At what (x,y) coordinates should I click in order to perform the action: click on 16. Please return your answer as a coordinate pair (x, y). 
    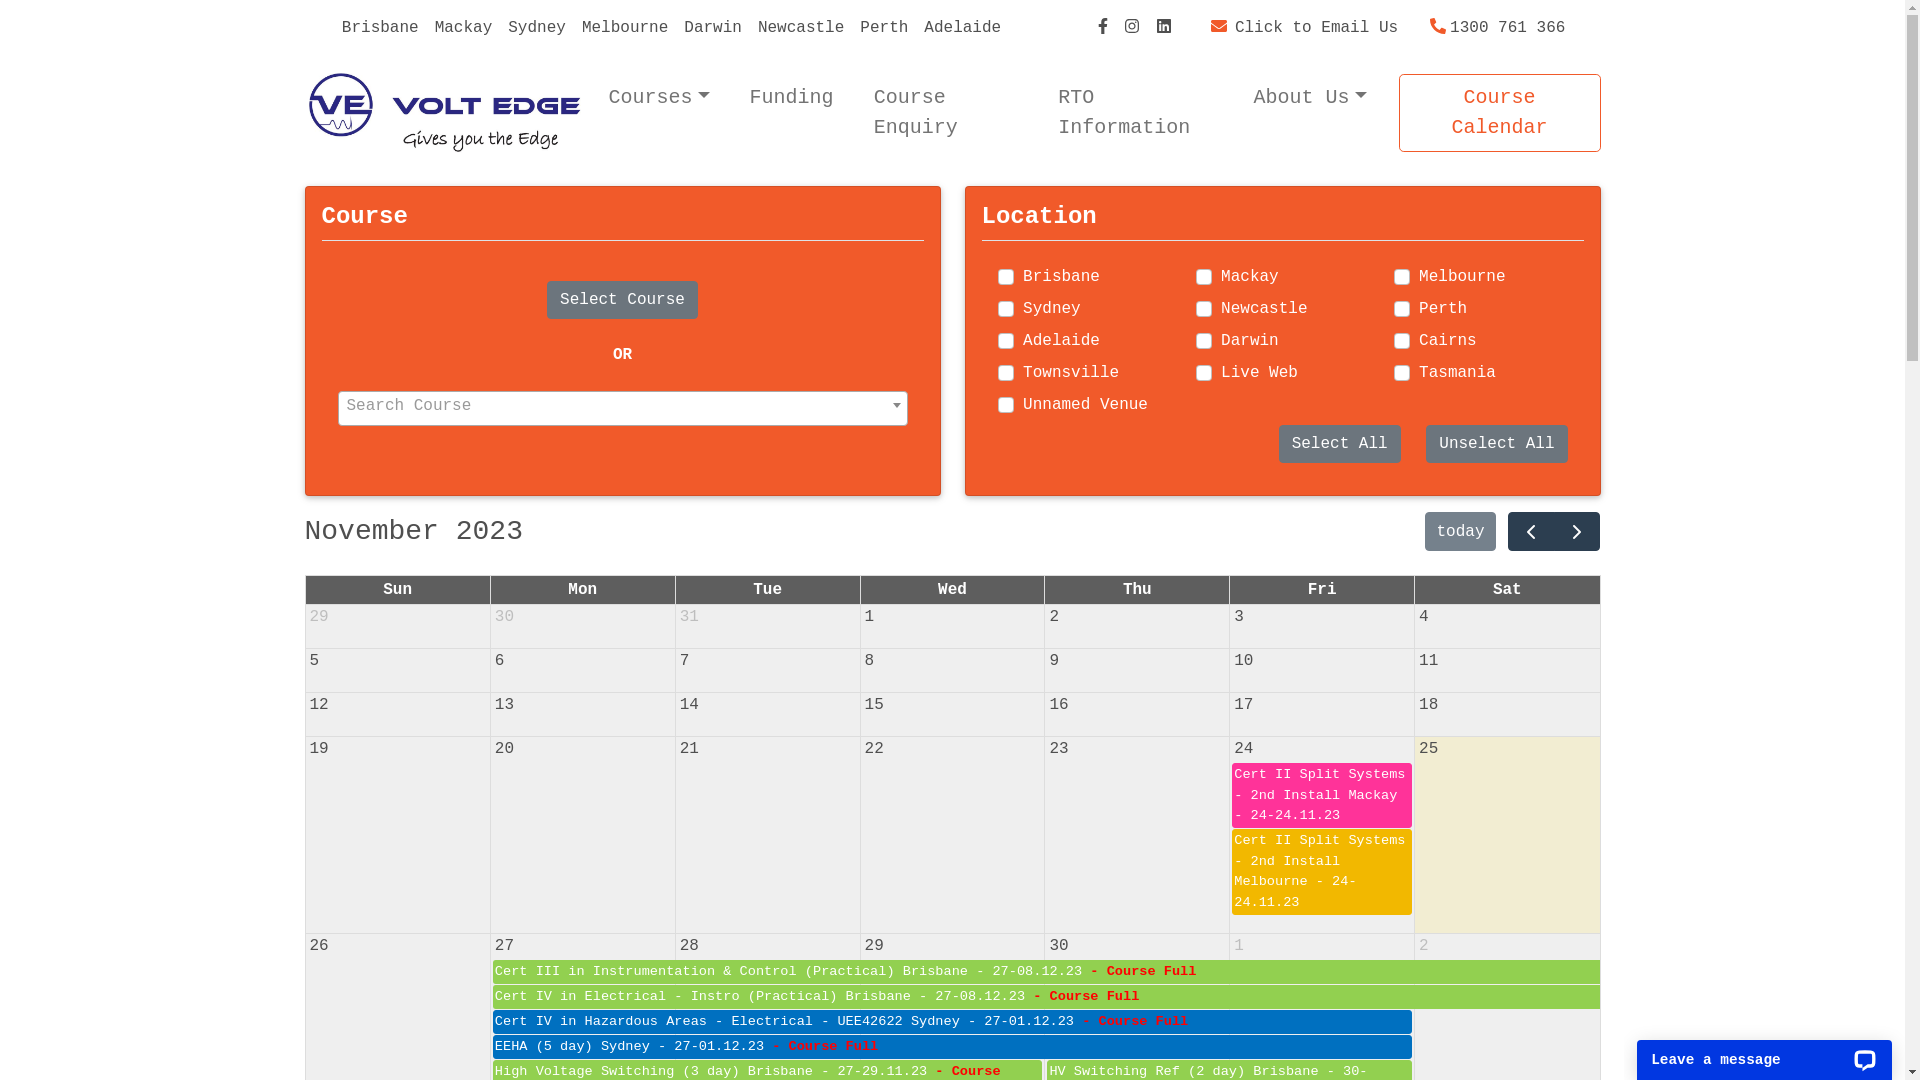
    Looking at the image, I should click on (1058, 705).